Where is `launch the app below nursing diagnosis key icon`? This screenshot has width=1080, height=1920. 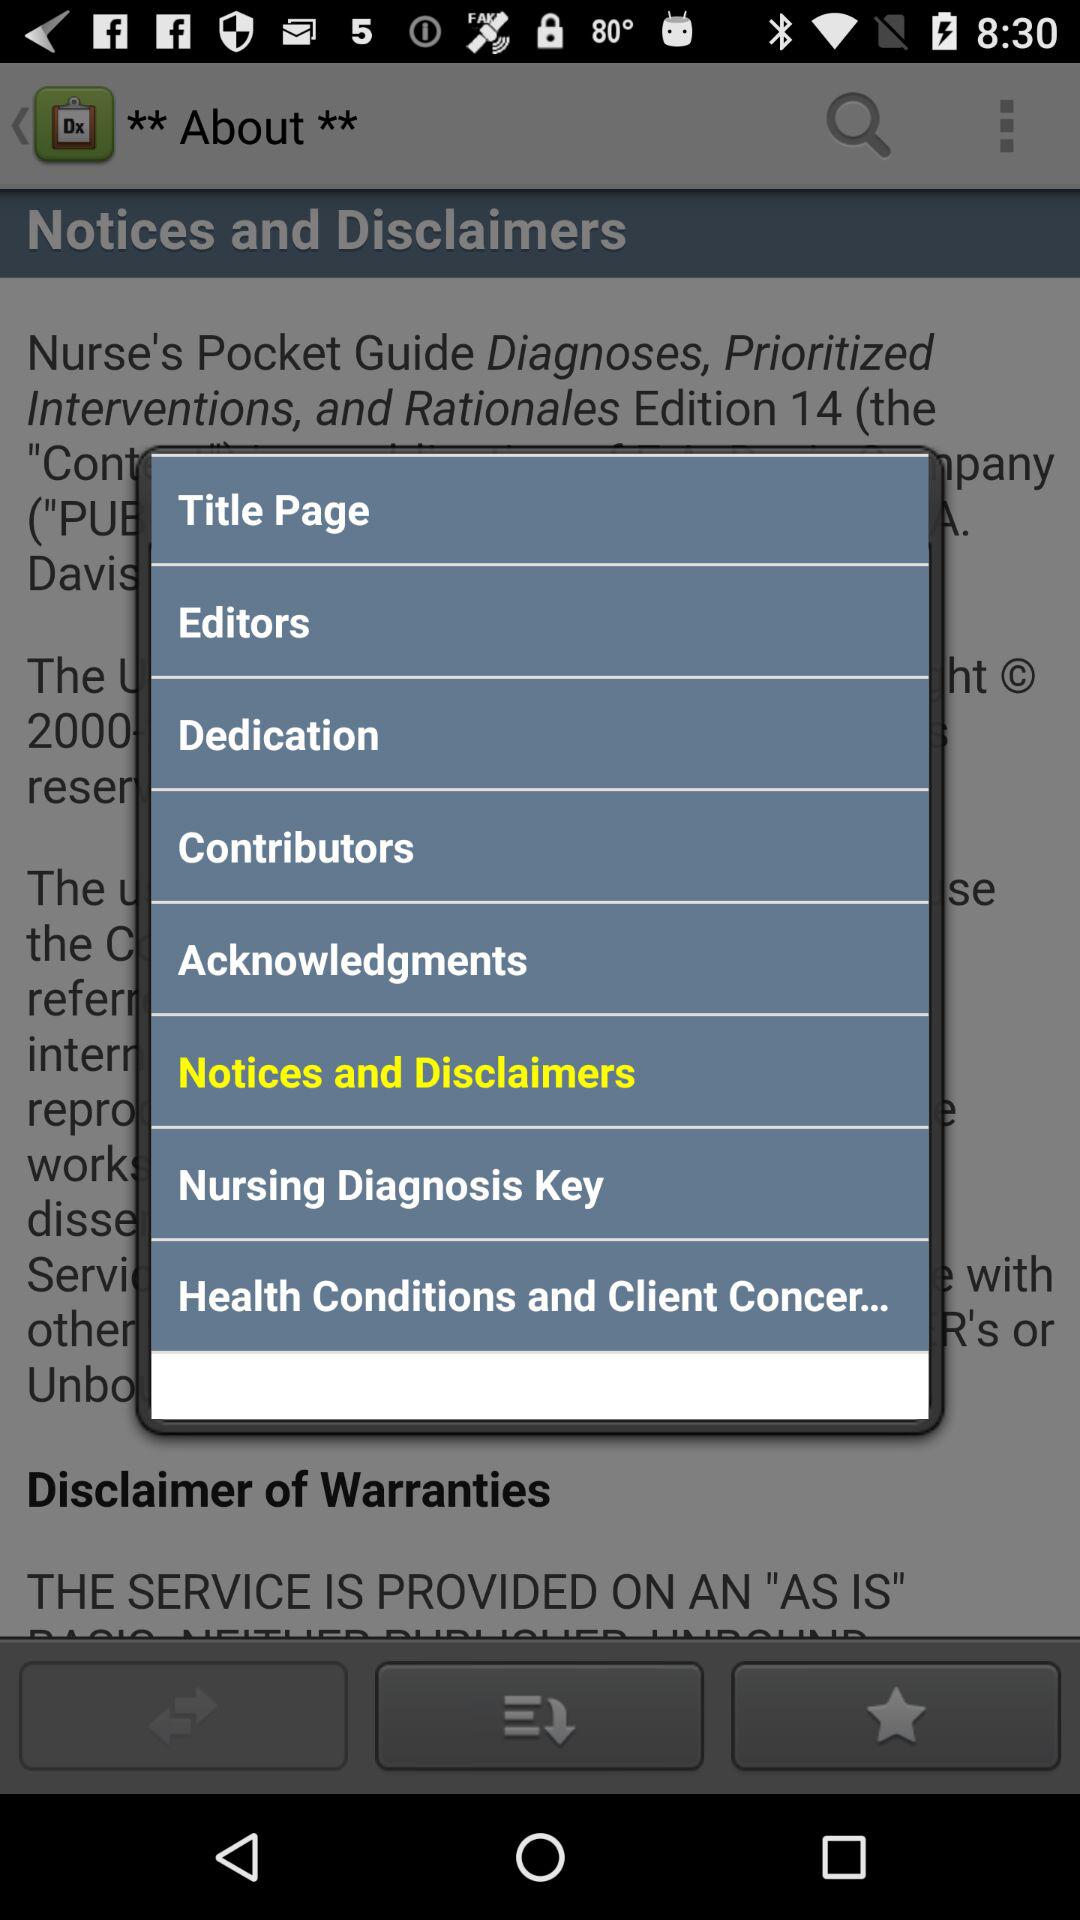 launch the app below nursing diagnosis key icon is located at coordinates (540, 1296).